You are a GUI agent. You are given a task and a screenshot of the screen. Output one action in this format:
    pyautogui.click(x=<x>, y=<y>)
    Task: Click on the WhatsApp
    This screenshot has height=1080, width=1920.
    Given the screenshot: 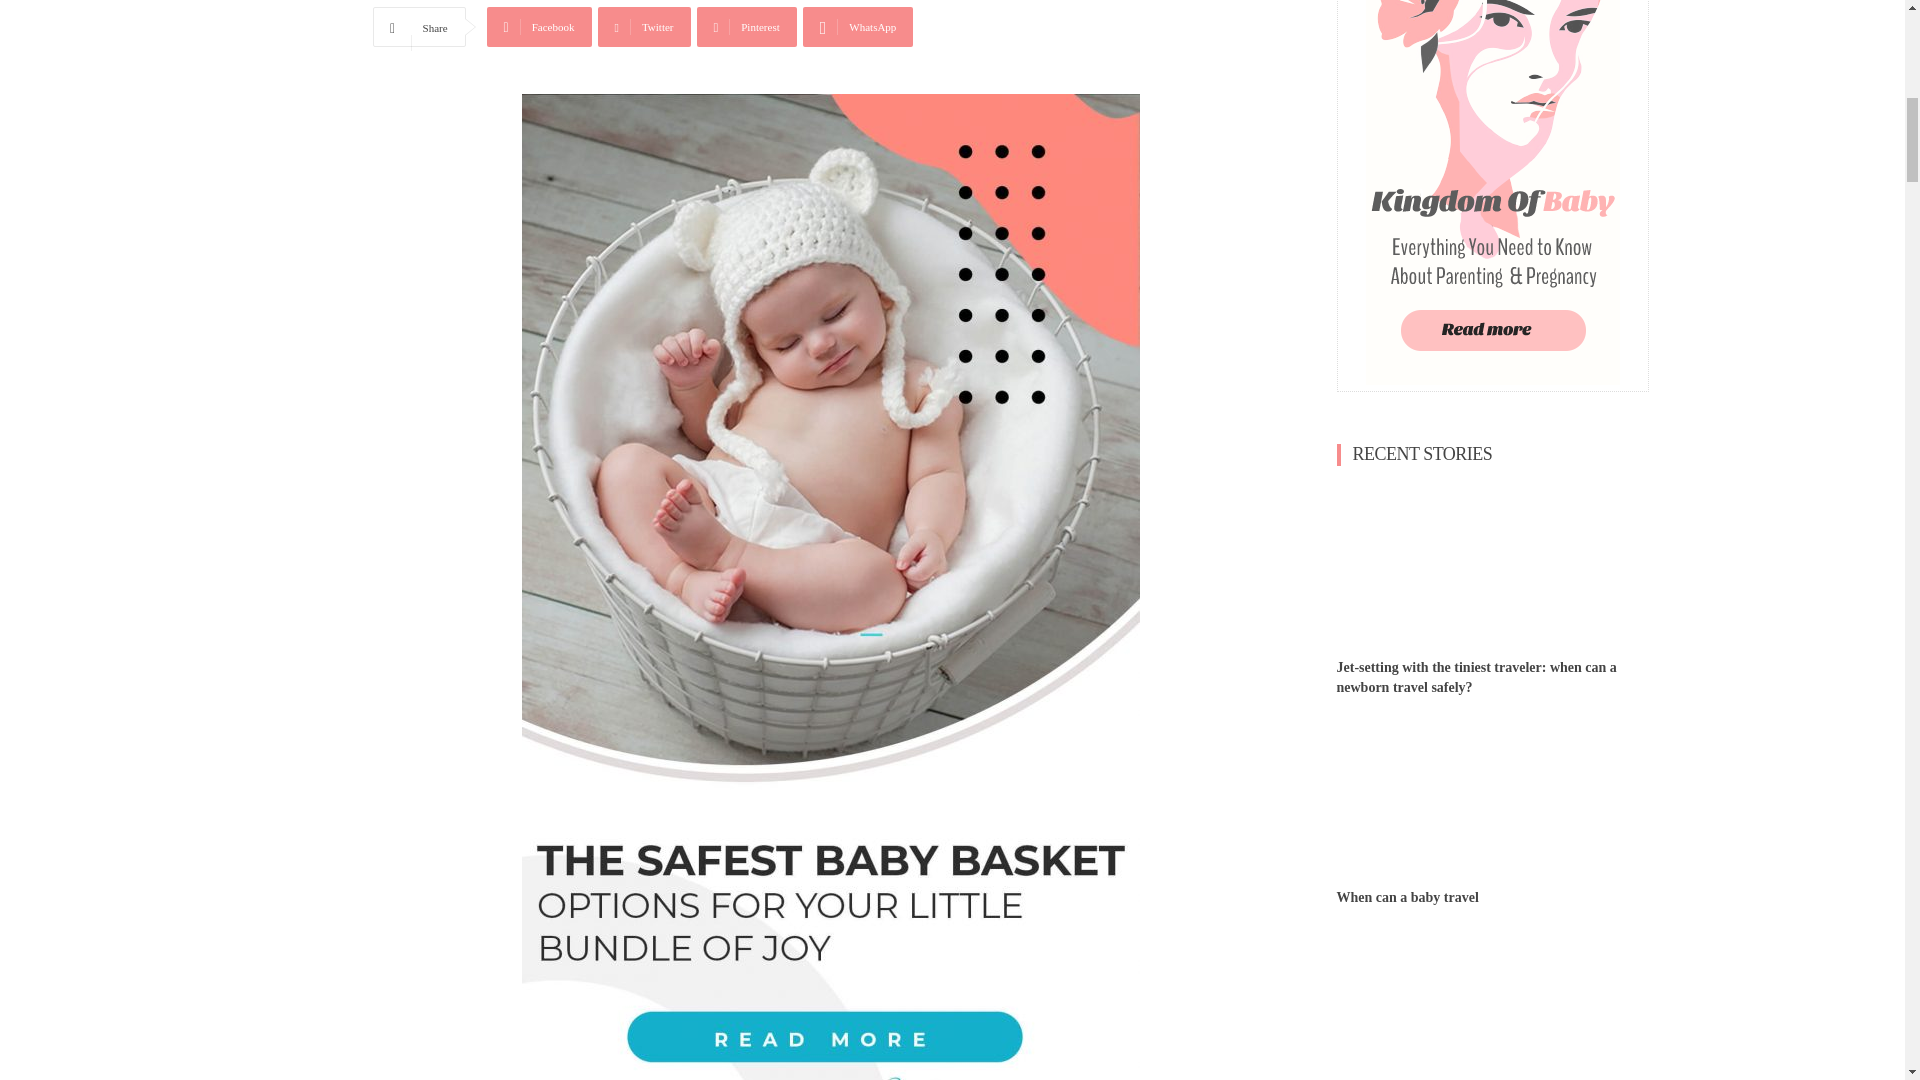 What is the action you would take?
    pyautogui.click(x=858, y=26)
    